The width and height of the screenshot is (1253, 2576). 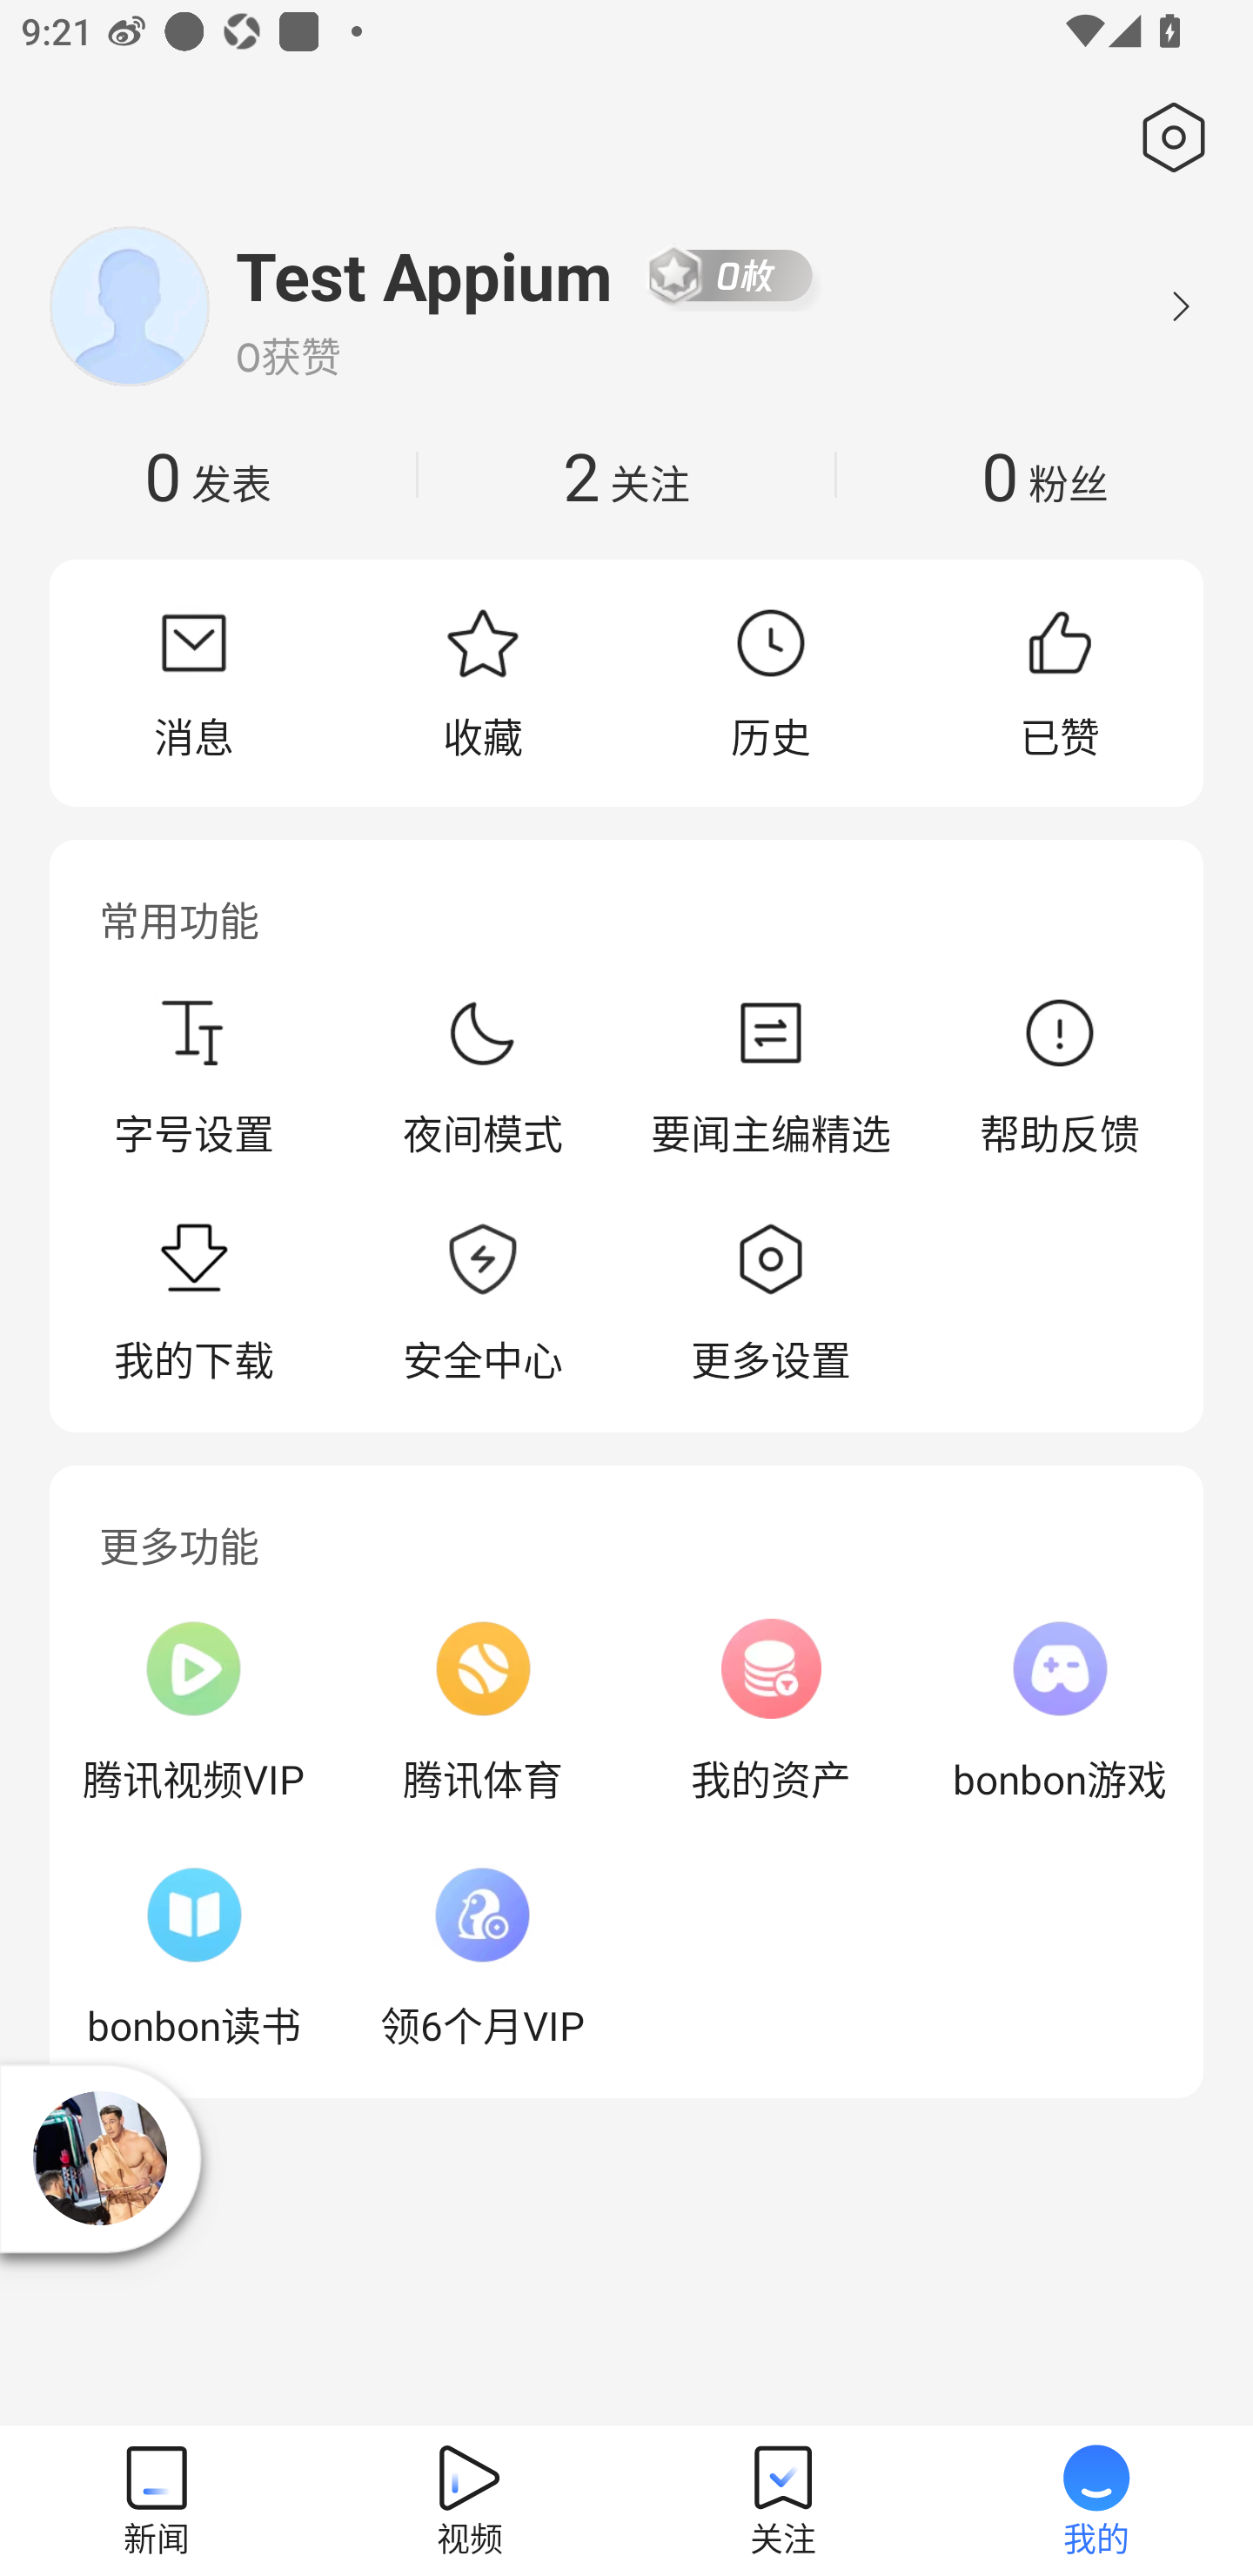 What do you see at coordinates (771, 682) in the screenshot?
I see `历史，可点击` at bounding box center [771, 682].